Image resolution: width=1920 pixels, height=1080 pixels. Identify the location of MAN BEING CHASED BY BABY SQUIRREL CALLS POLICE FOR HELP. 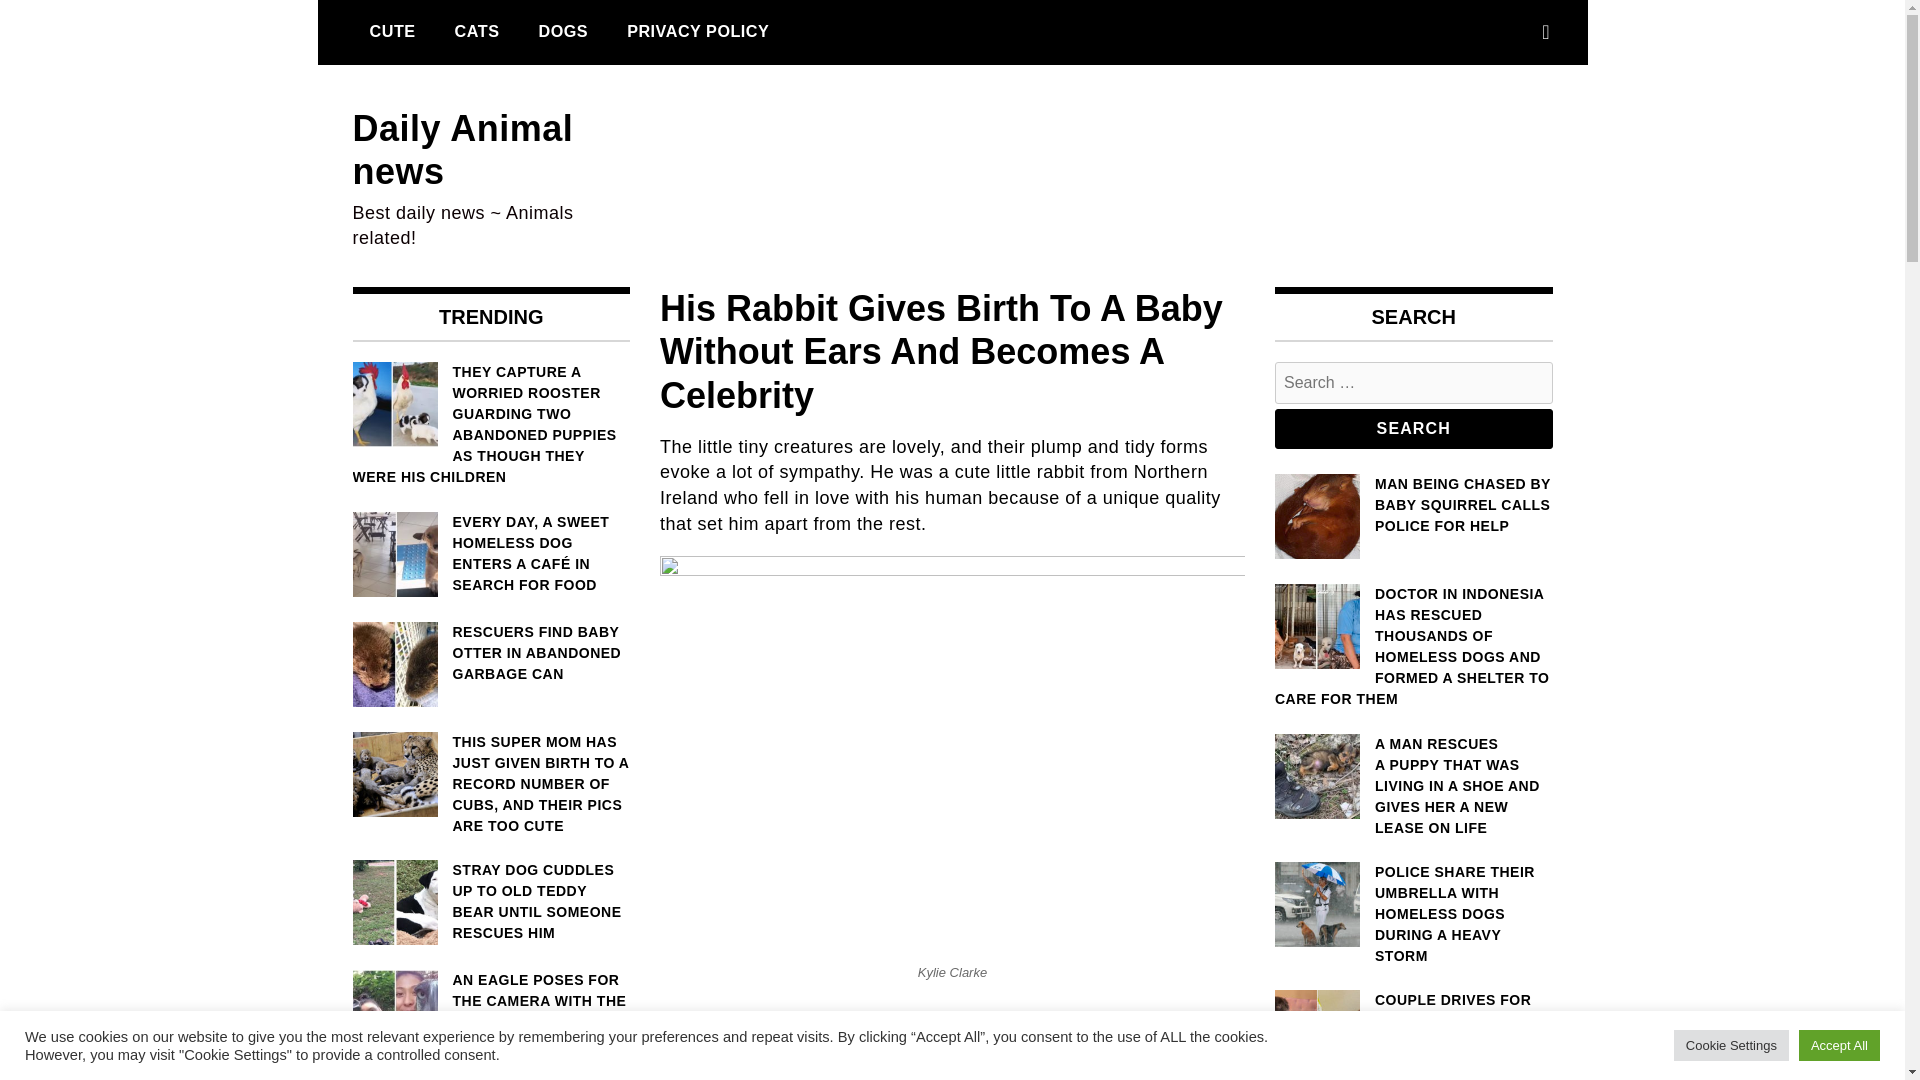
(1414, 505).